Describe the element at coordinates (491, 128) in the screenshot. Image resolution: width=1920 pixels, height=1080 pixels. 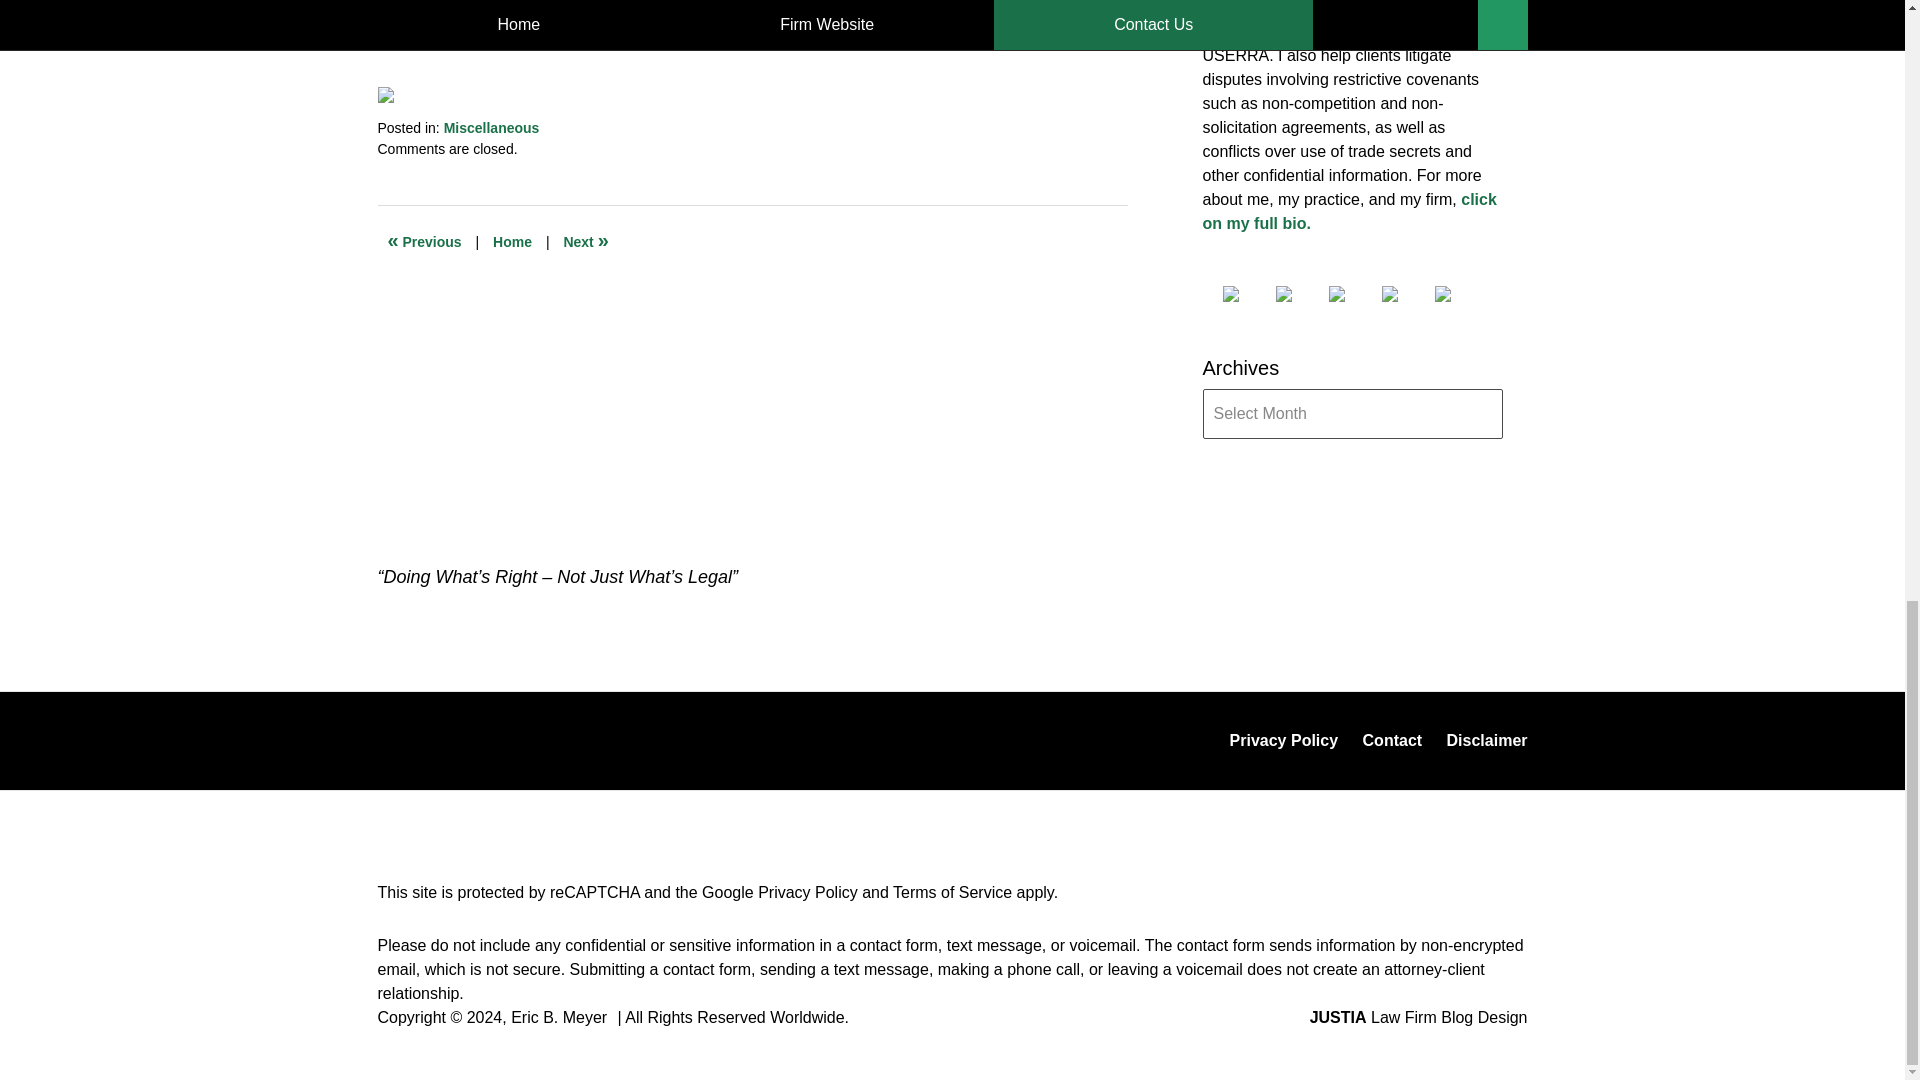
I see `Miscellaneous` at that location.